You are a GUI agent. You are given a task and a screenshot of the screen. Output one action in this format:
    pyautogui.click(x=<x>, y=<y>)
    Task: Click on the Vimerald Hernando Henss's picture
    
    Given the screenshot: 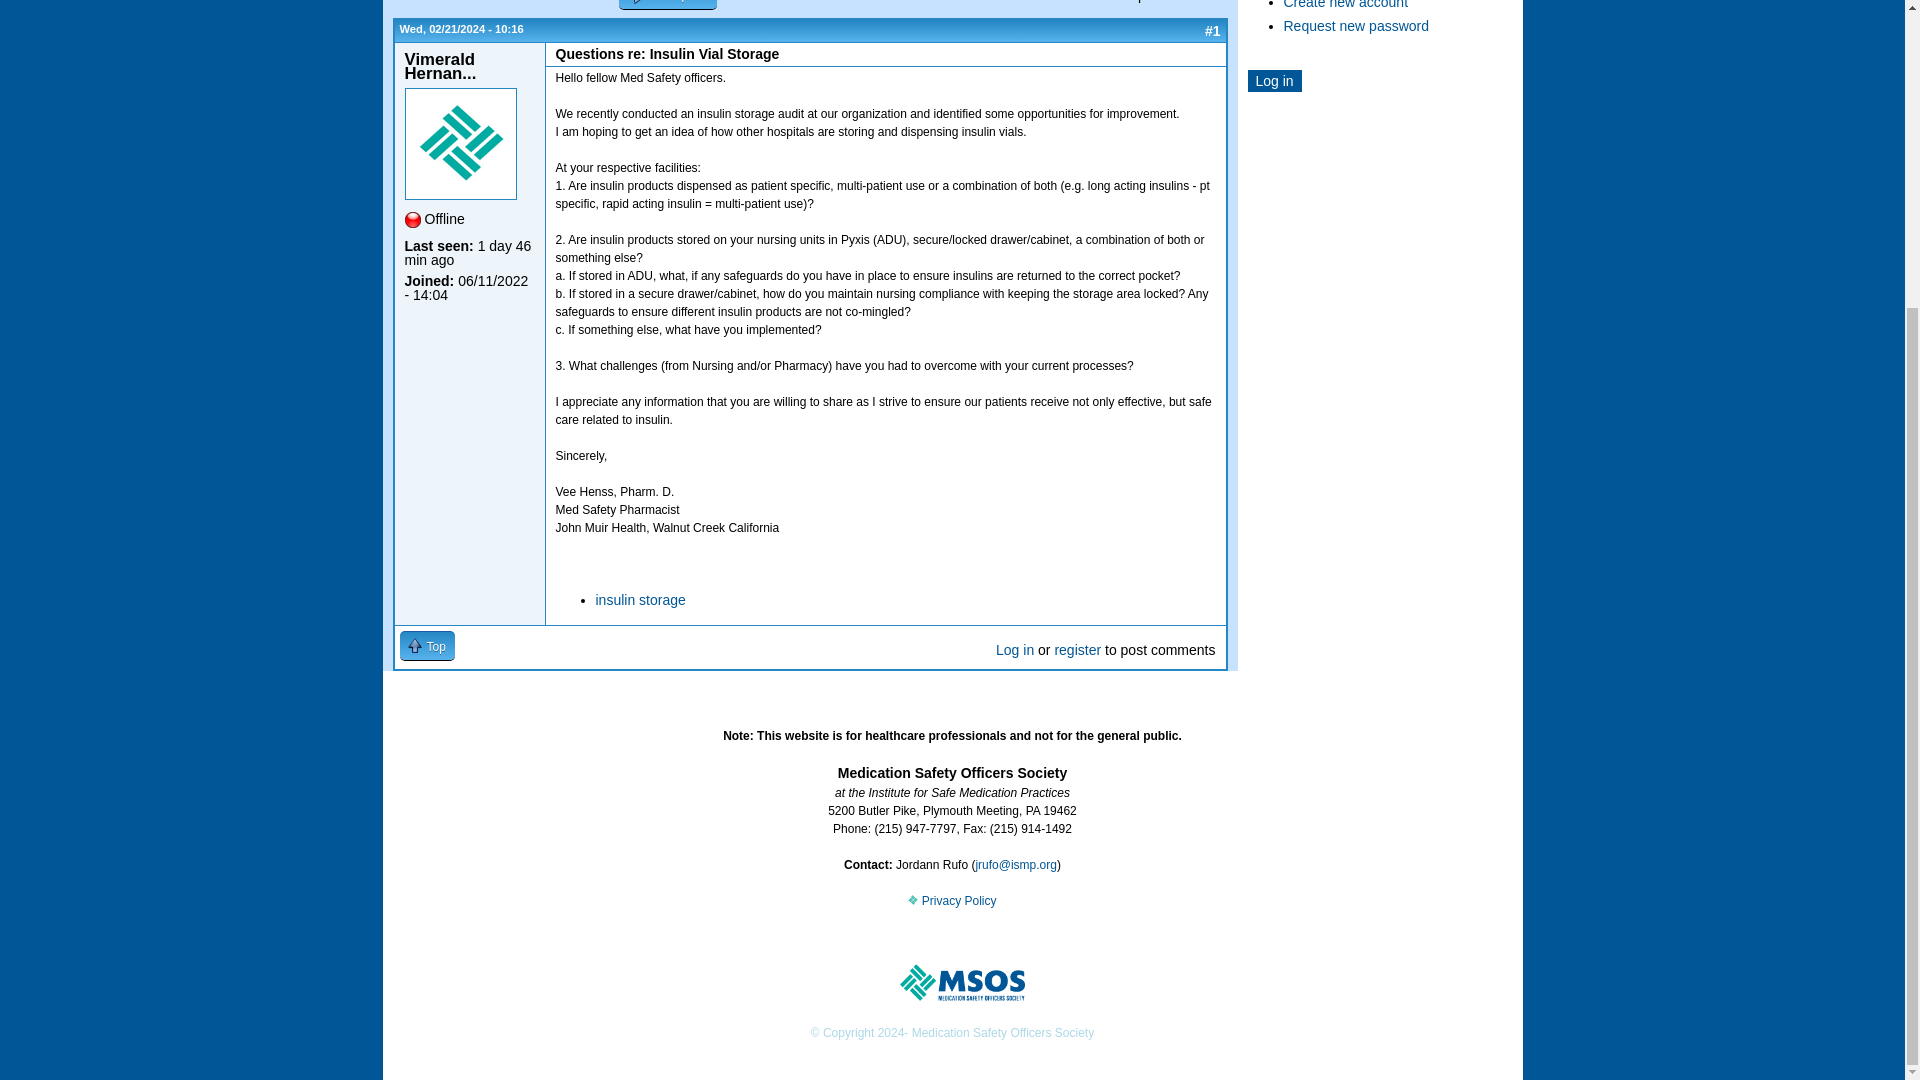 What is the action you would take?
    pyautogui.click(x=460, y=143)
    